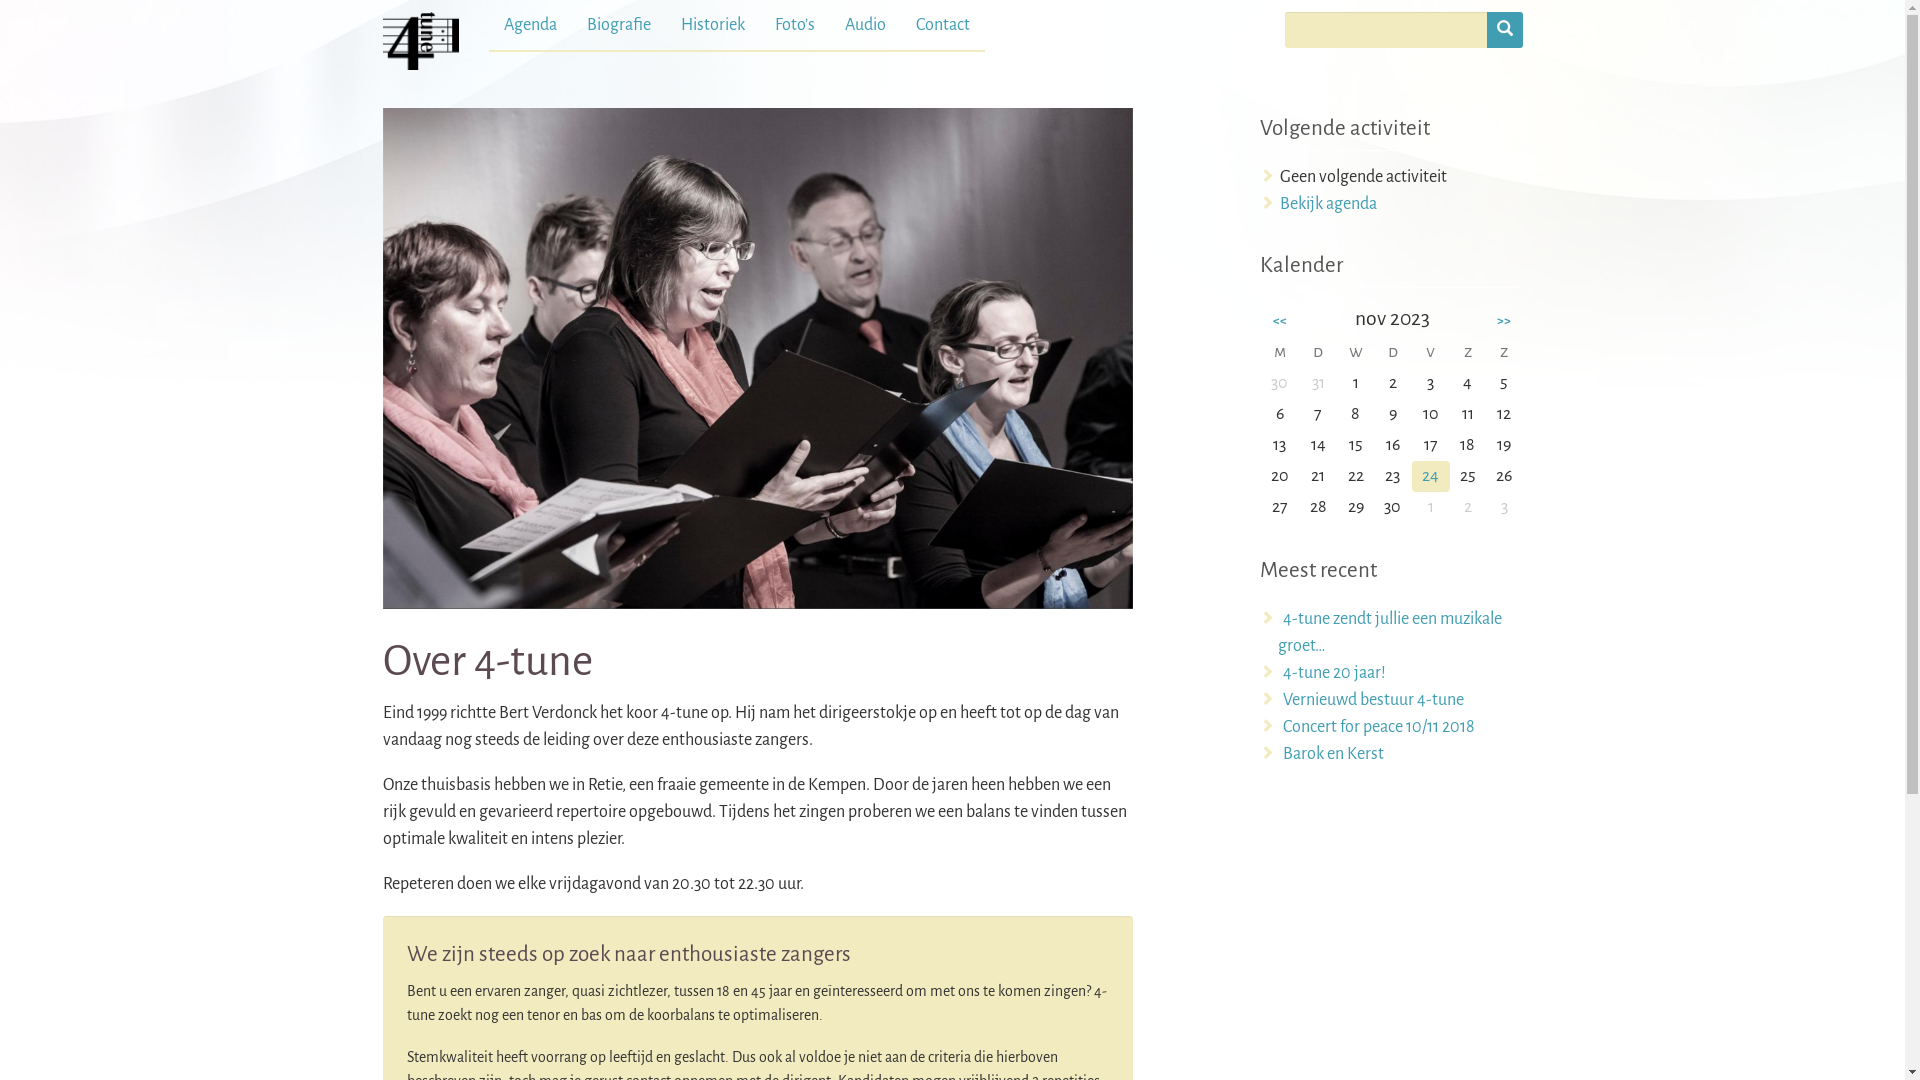  What do you see at coordinates (1076, 358) in the screenshot?
I see `Volgende` at bounding box center [1076, 358].